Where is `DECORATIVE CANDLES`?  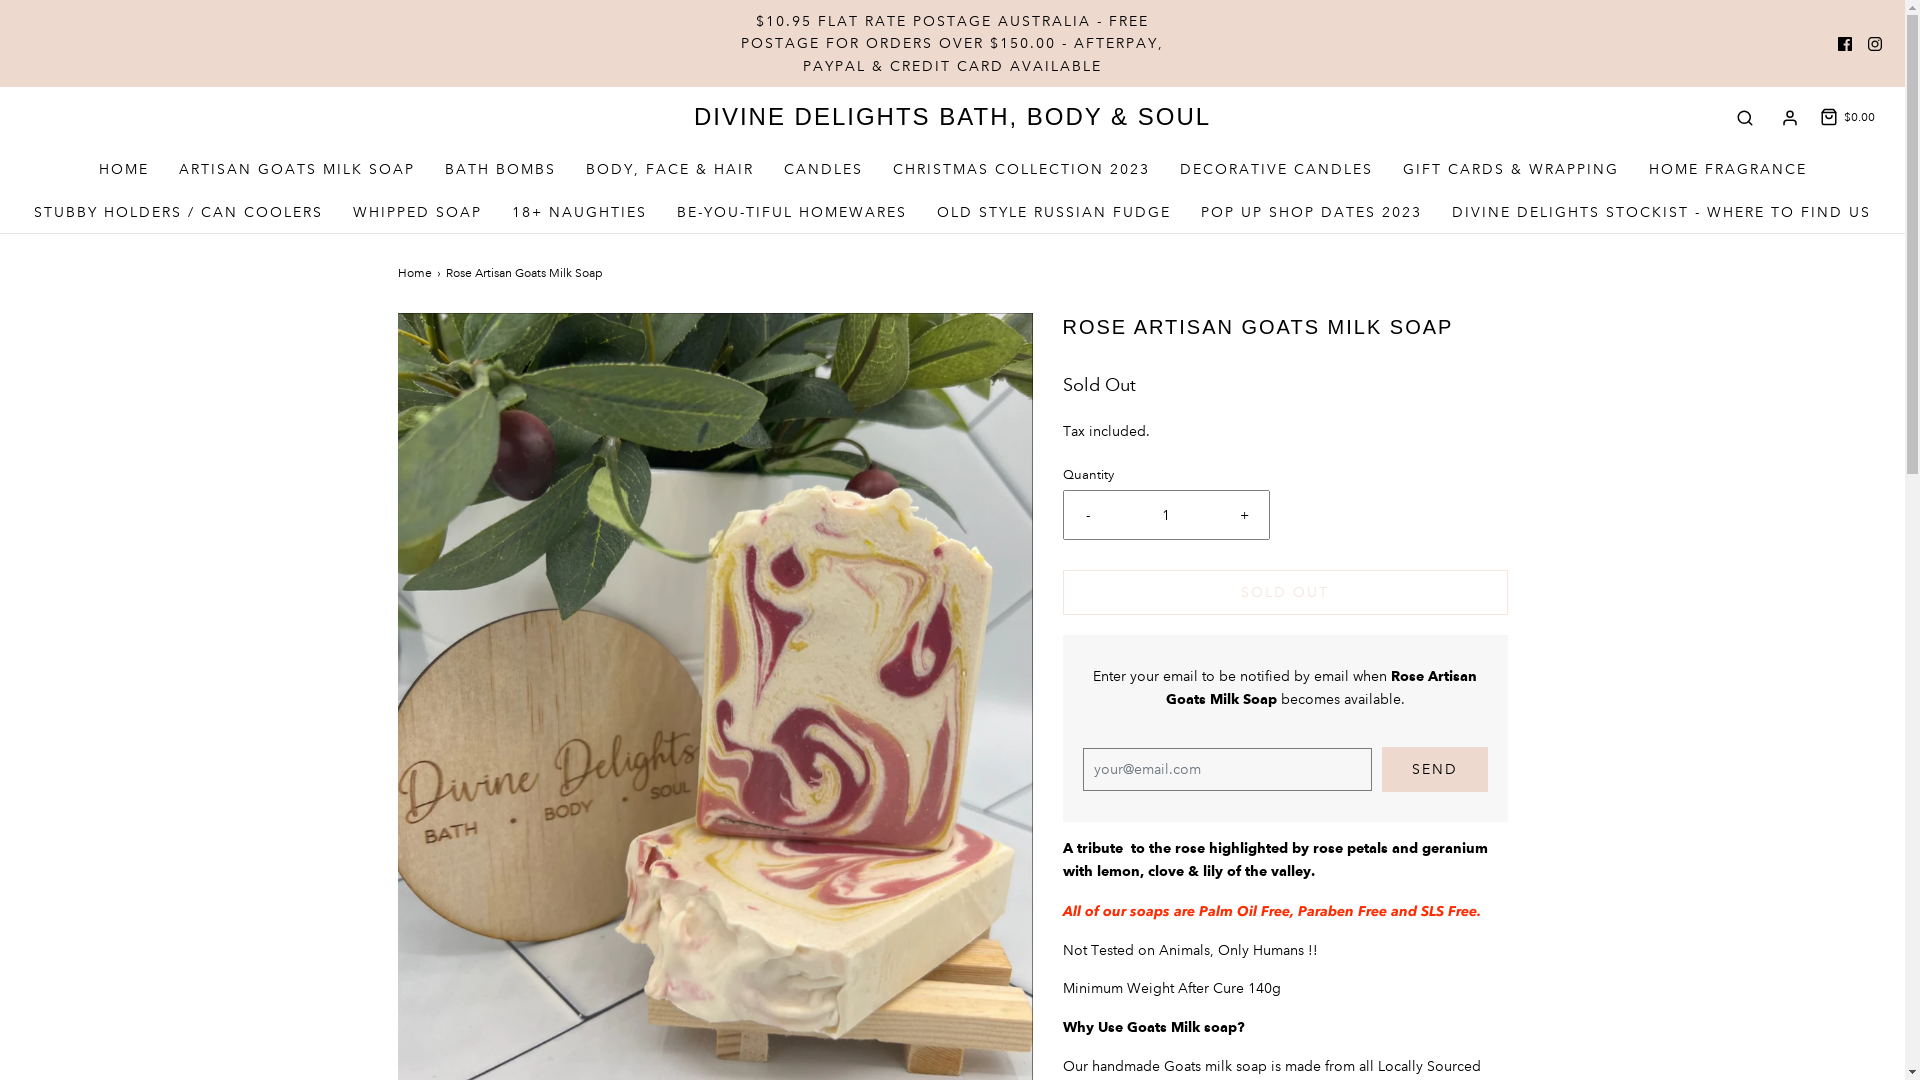 DECORATIVE CANDLES is located at coordinates (1276, 169).